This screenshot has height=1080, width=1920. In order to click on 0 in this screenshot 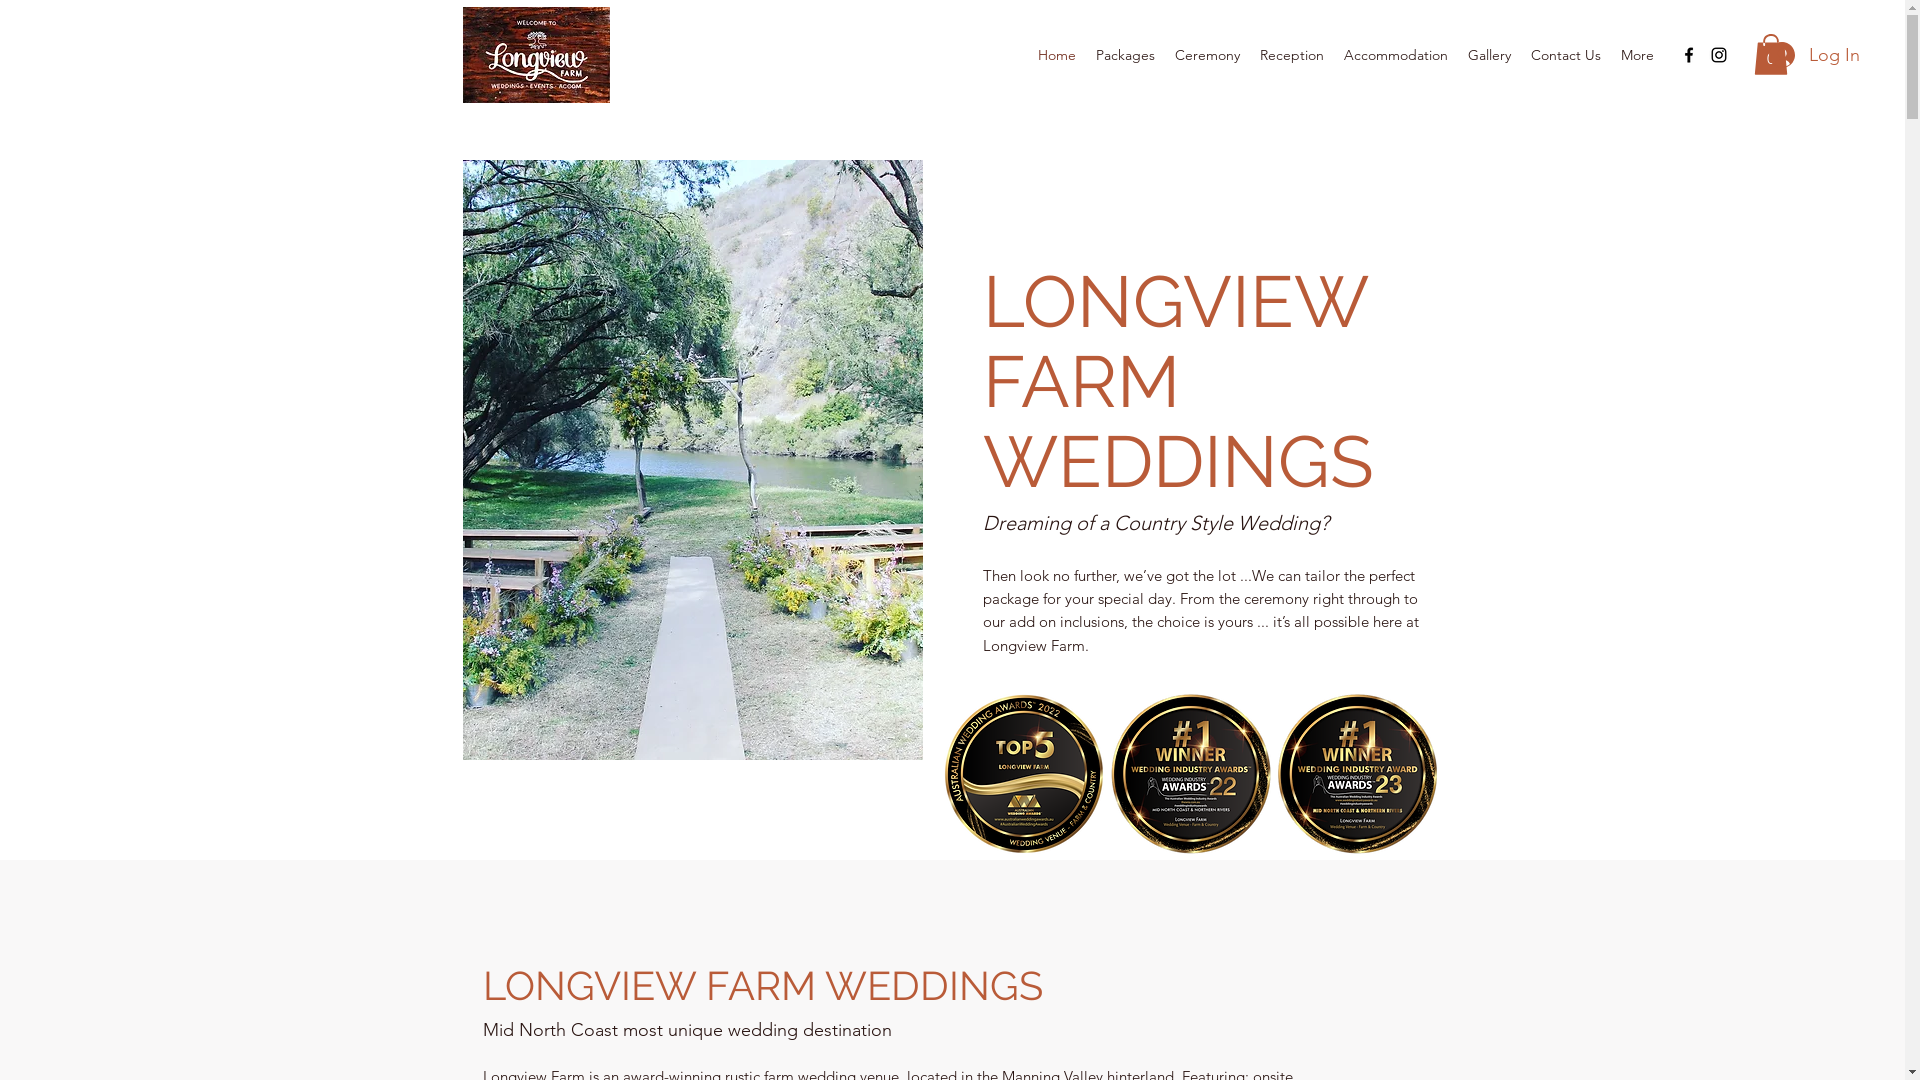, I will do `click(1771, 54)`.